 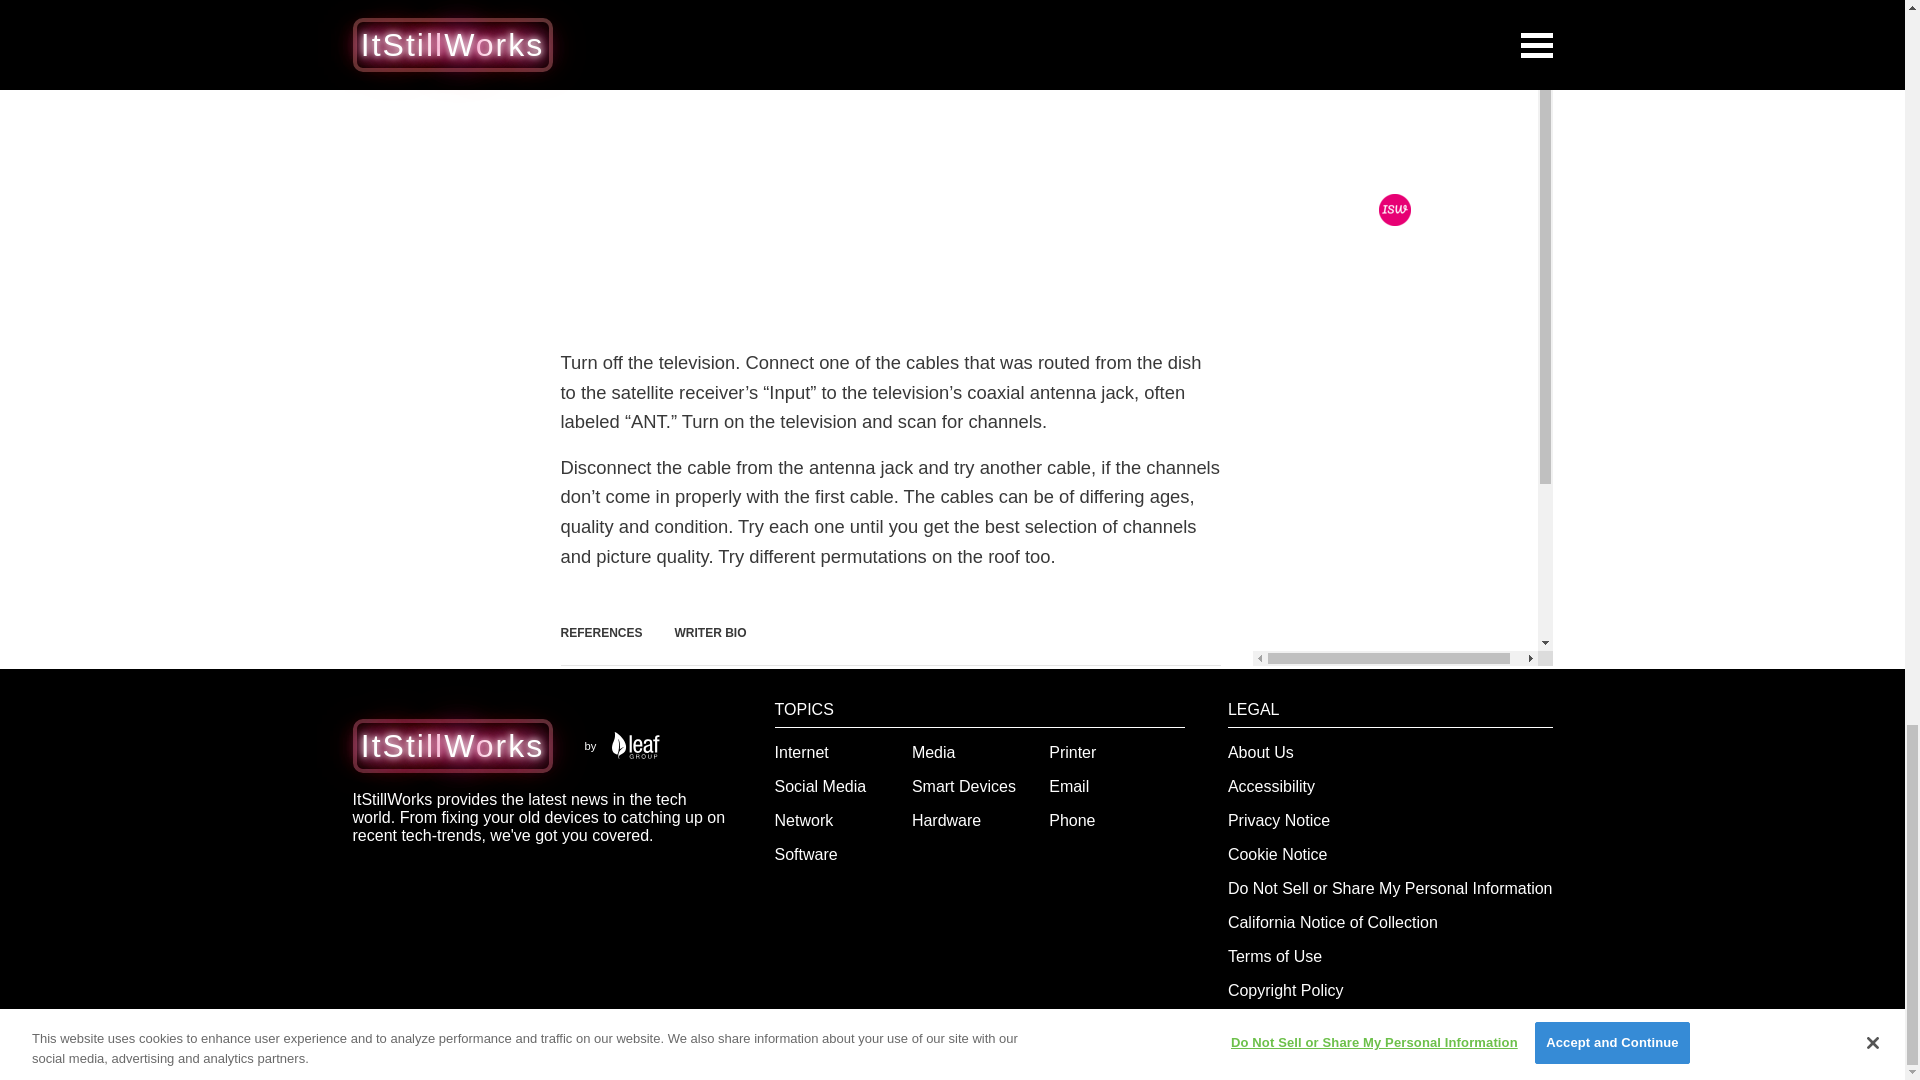 What do you see at coordinates (1279, 820) in the screenshot?
I see `Privacy Notice` at bounding box center [1279, 820].